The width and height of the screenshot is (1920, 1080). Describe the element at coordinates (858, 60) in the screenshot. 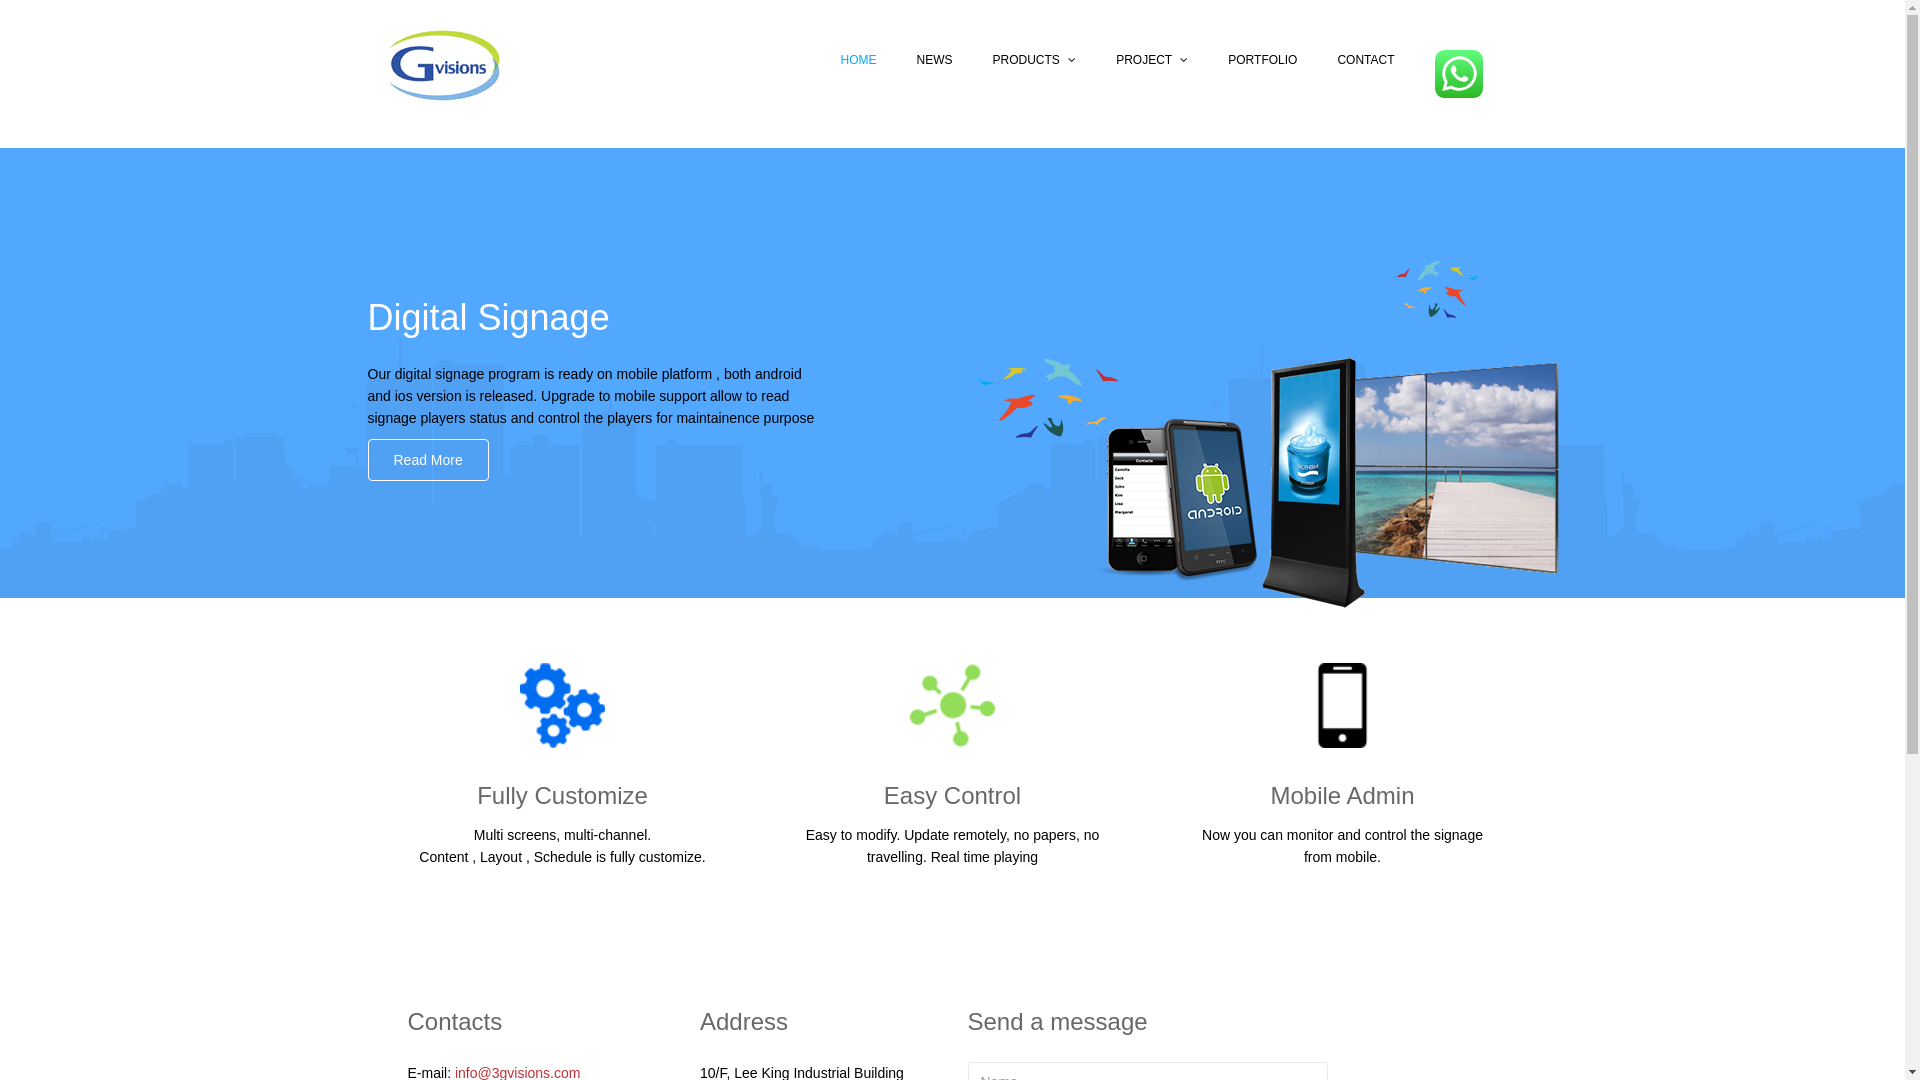

I see `HOME` at that location.